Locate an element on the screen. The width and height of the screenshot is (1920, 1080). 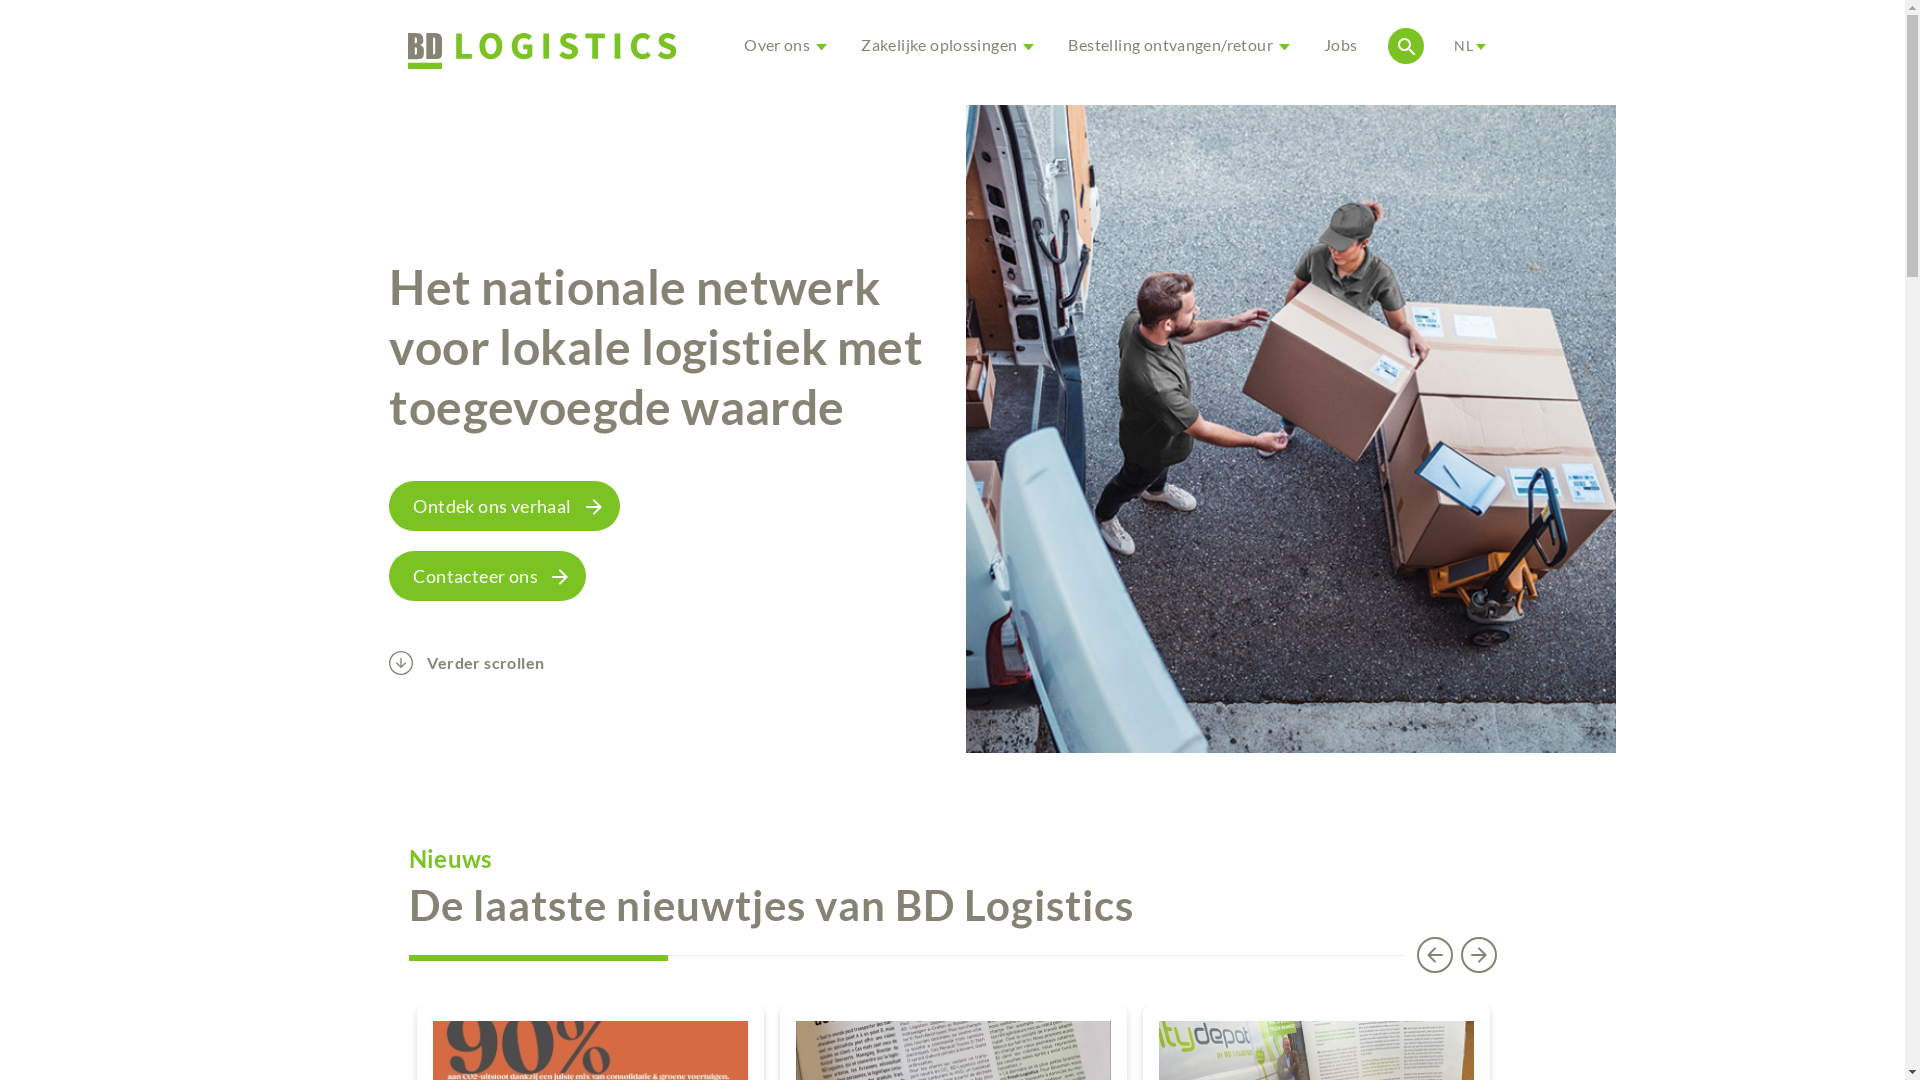
Over ons is located at coordinates (782, 45).